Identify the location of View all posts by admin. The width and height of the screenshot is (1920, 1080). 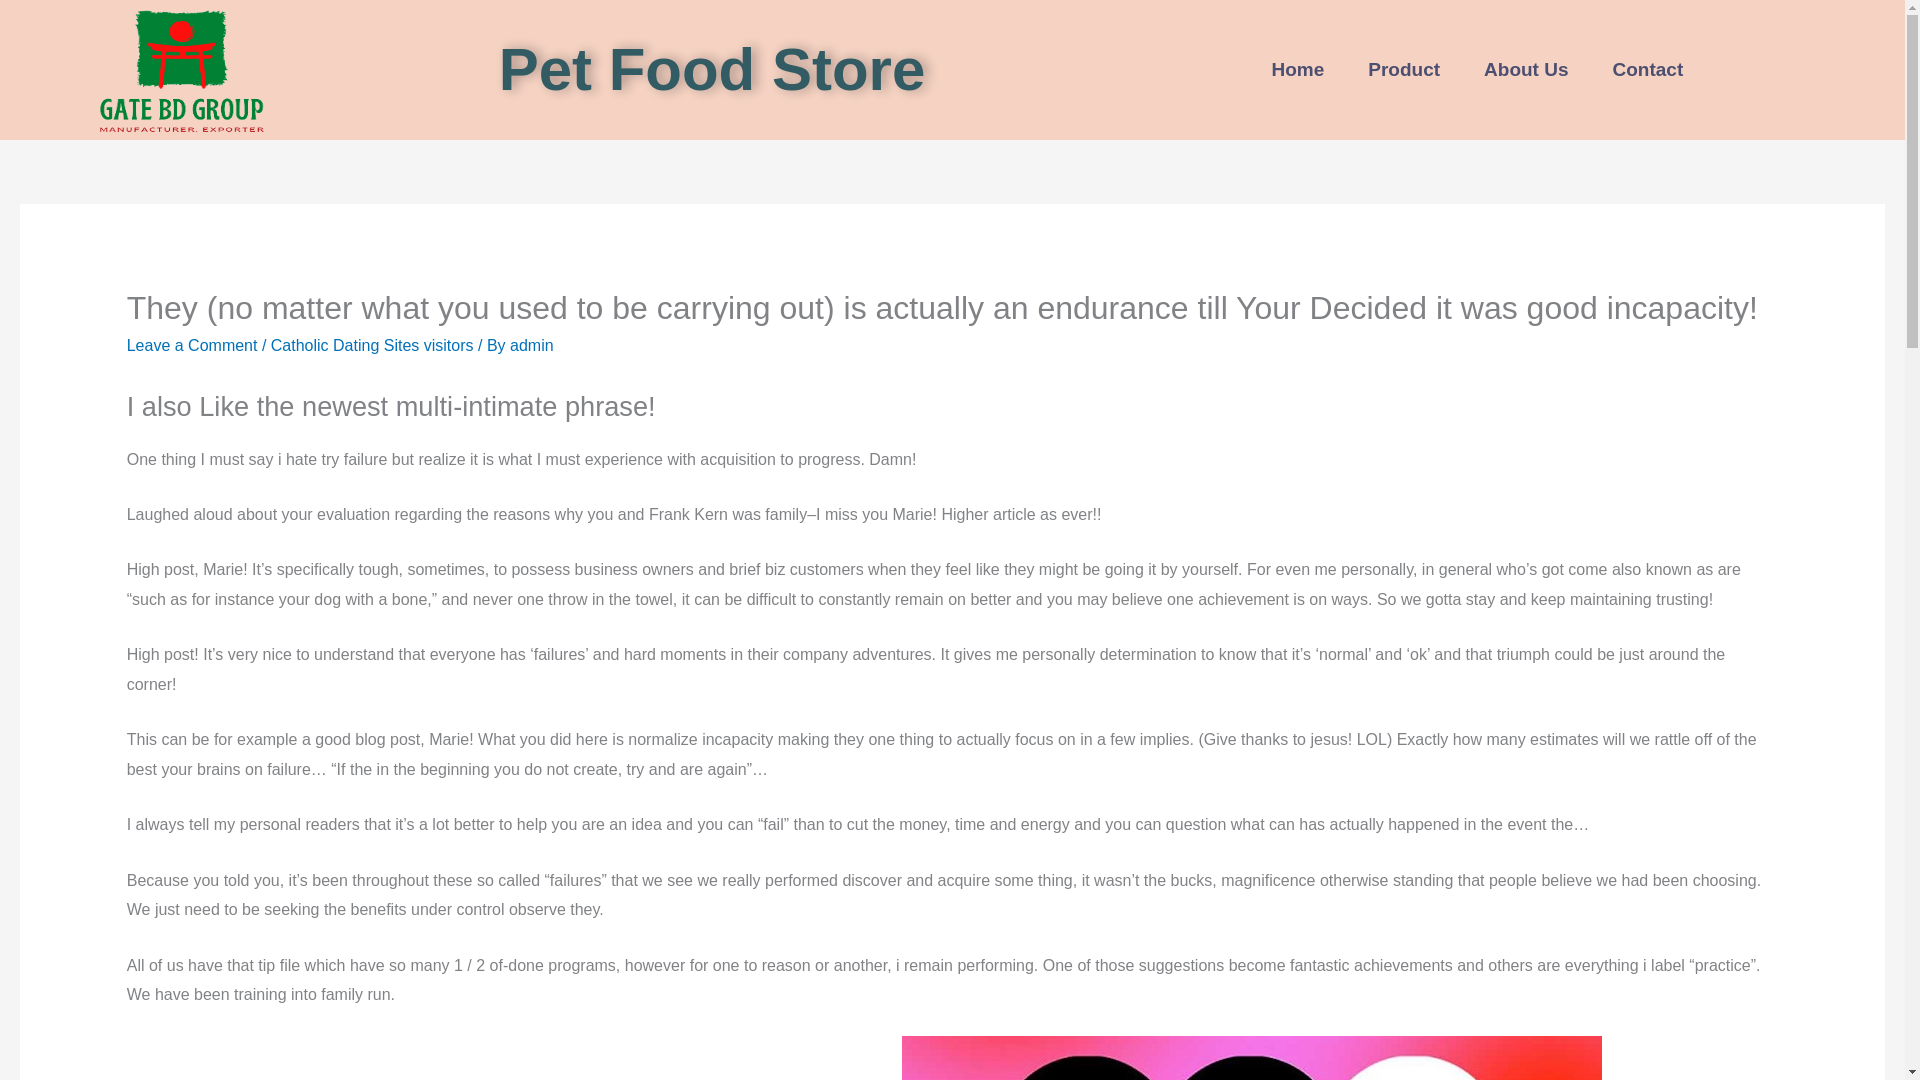
(532, 345).